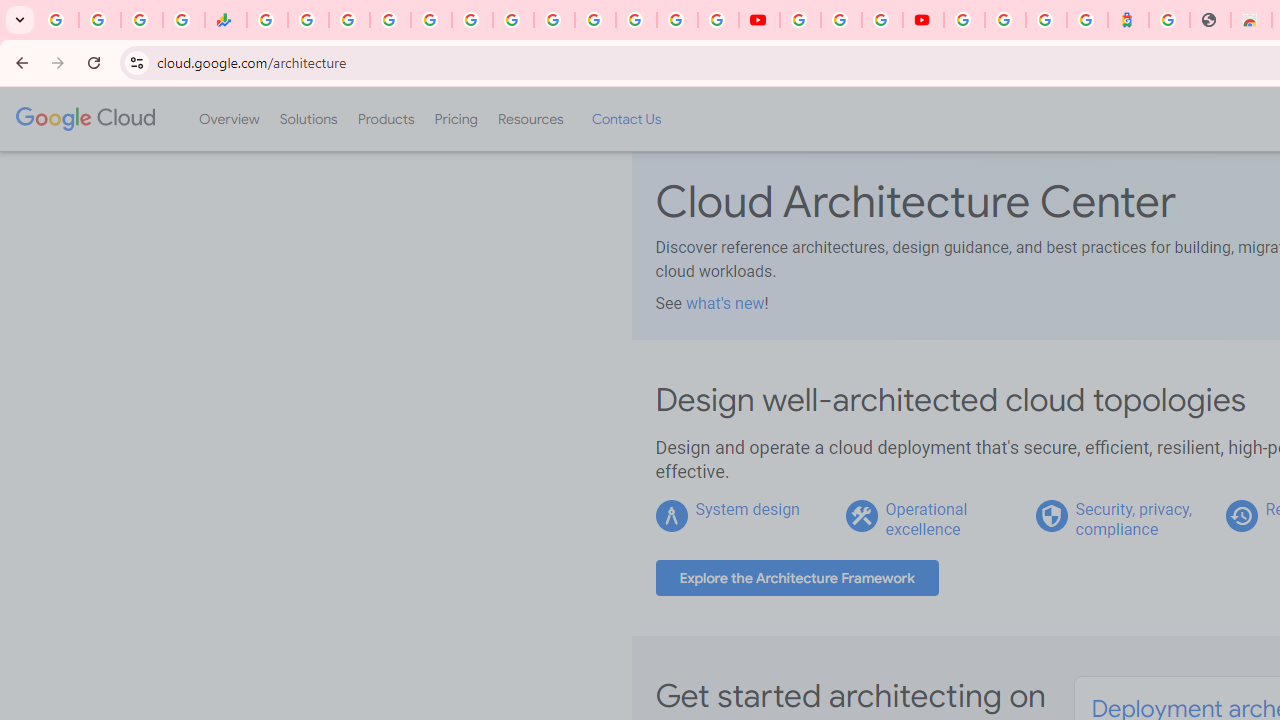  I want to click on System design, so click(748, 509).